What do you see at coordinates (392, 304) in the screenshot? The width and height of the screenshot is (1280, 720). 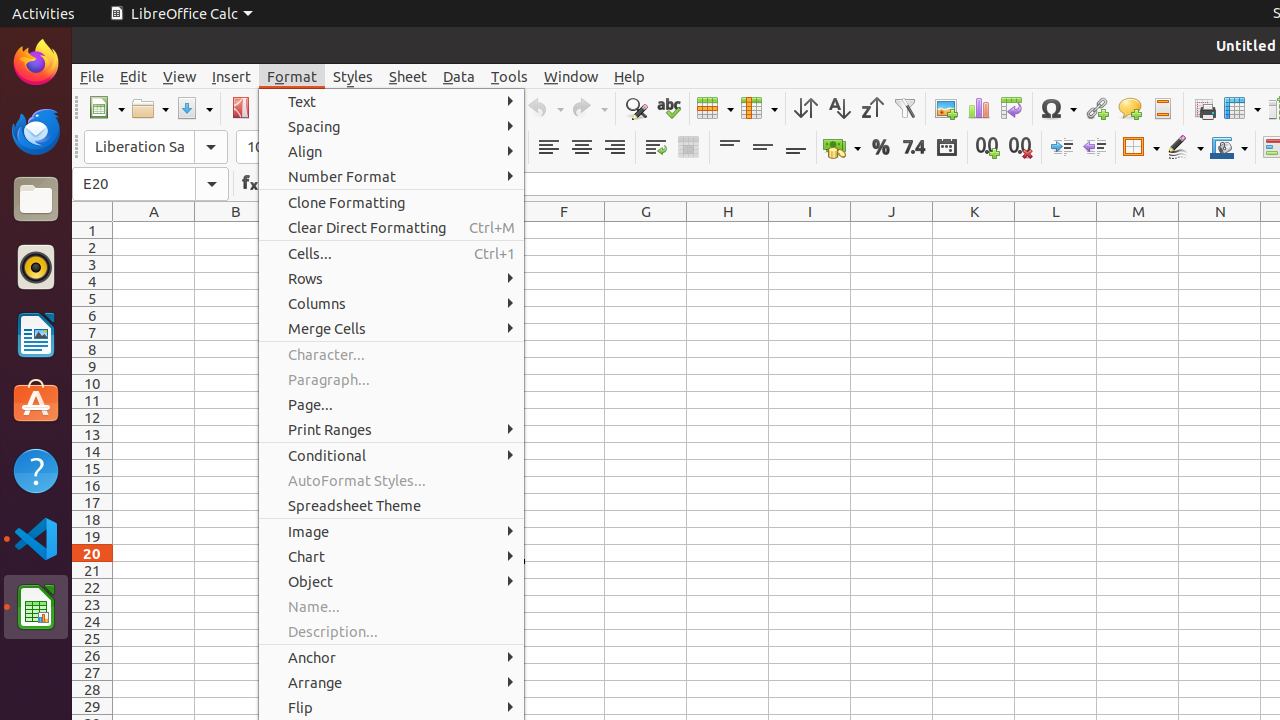 I see `Columns` at bounding box center [392, 304].